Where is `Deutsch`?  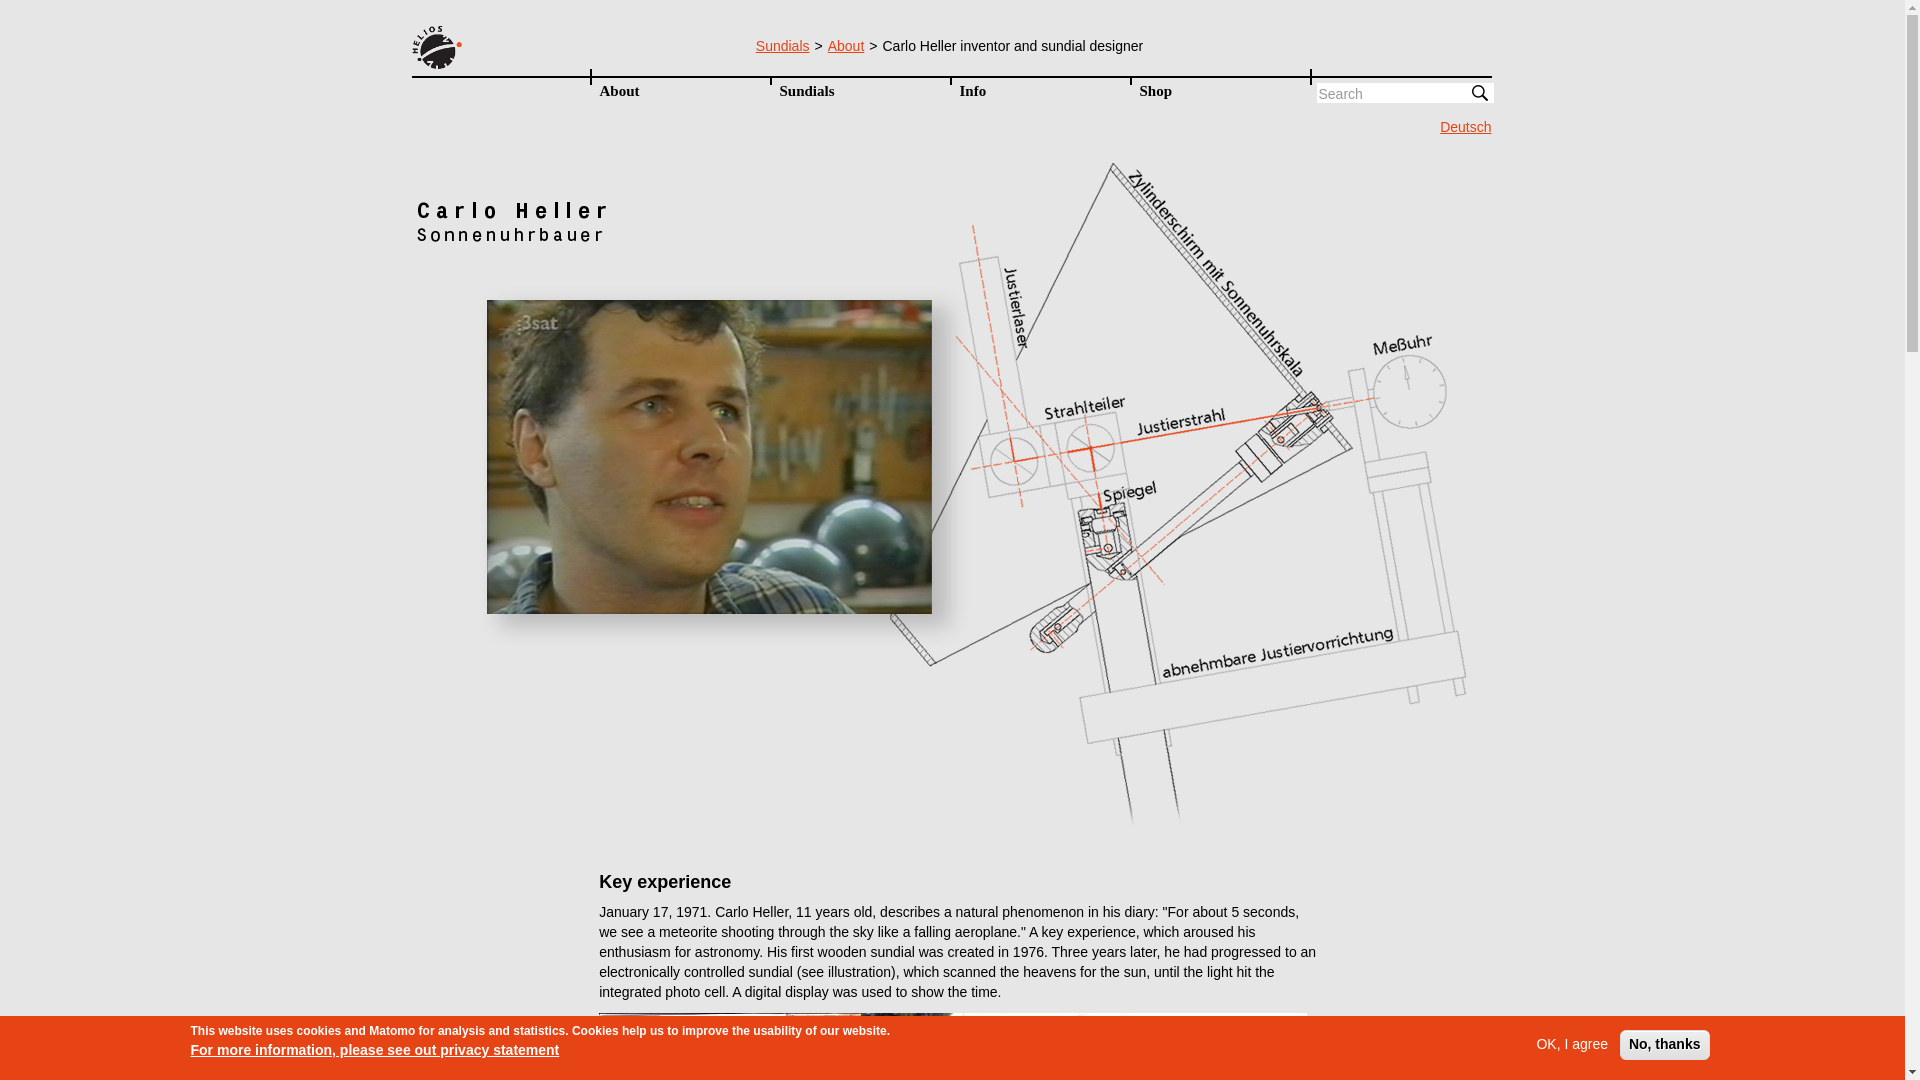 Deutsch is located at coordinates (1466, 128).